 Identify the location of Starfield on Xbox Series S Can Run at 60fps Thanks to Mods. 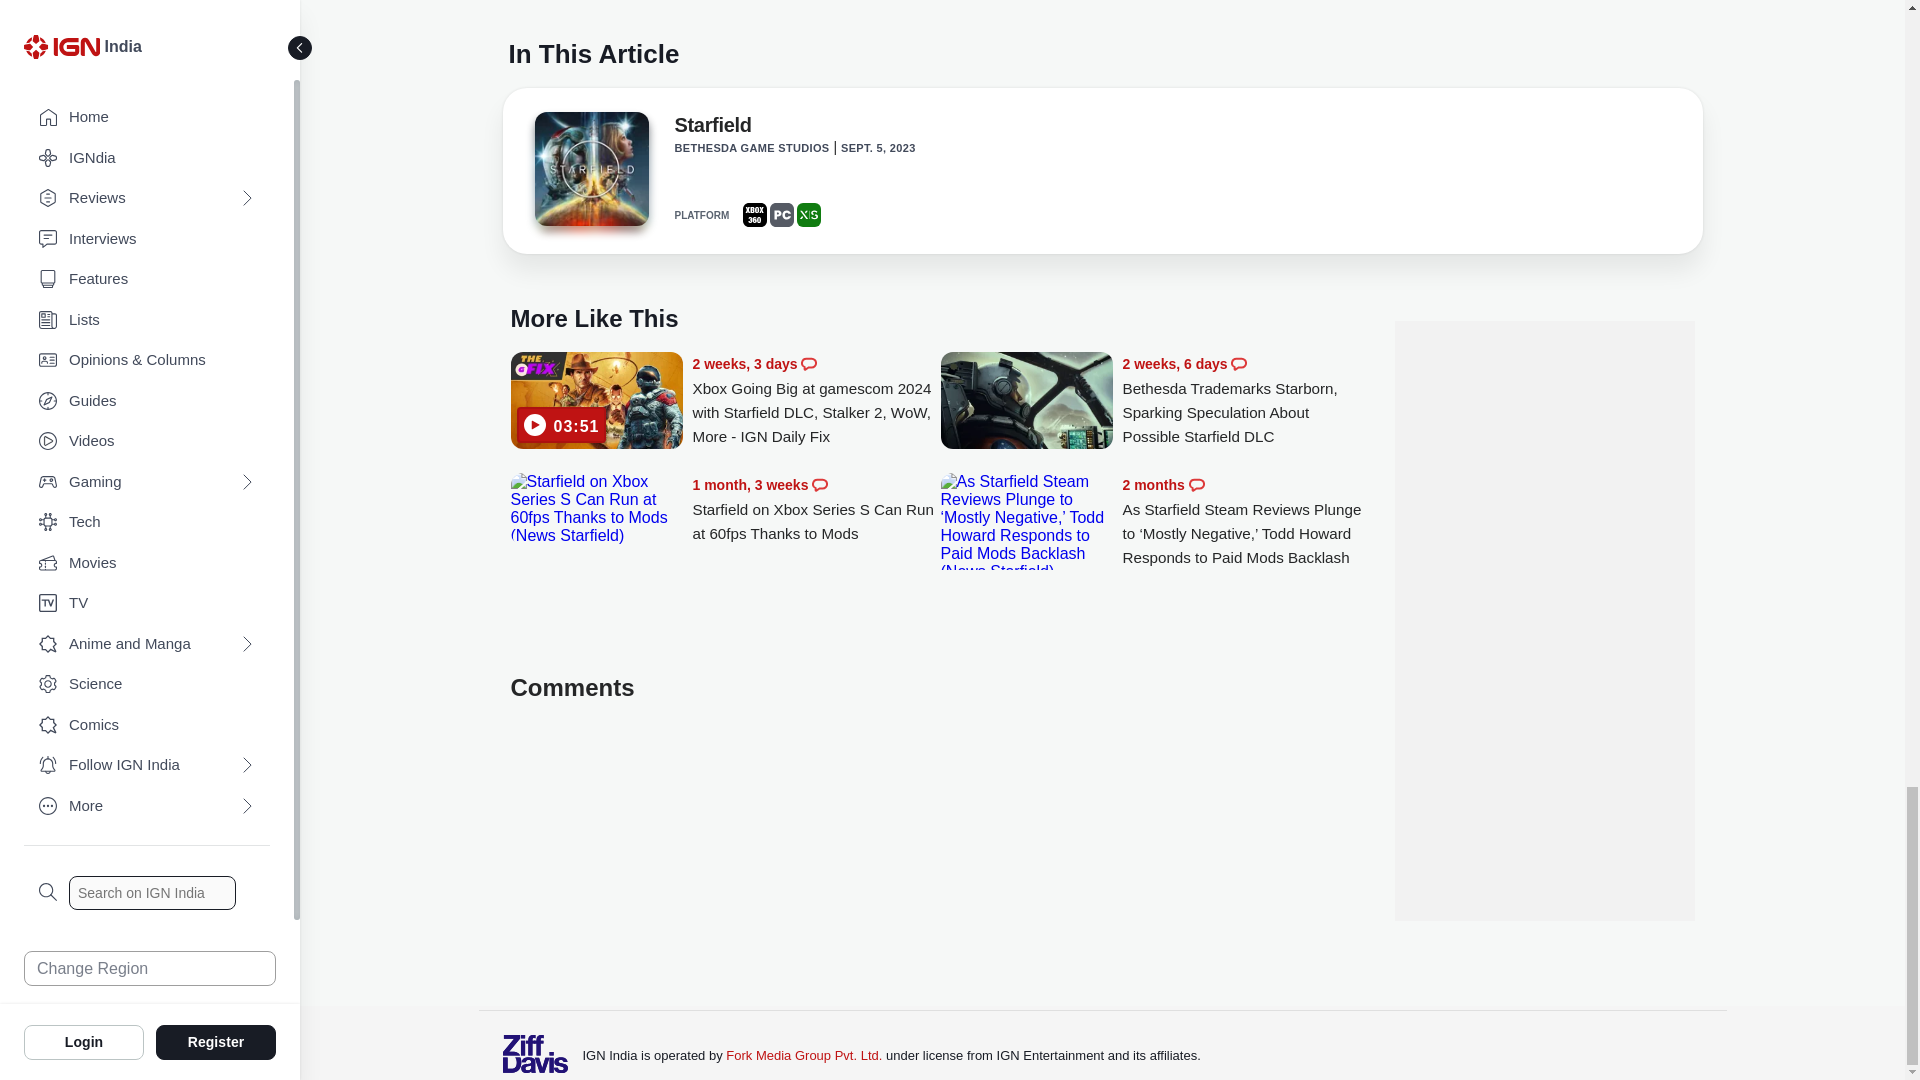
(816, 510).